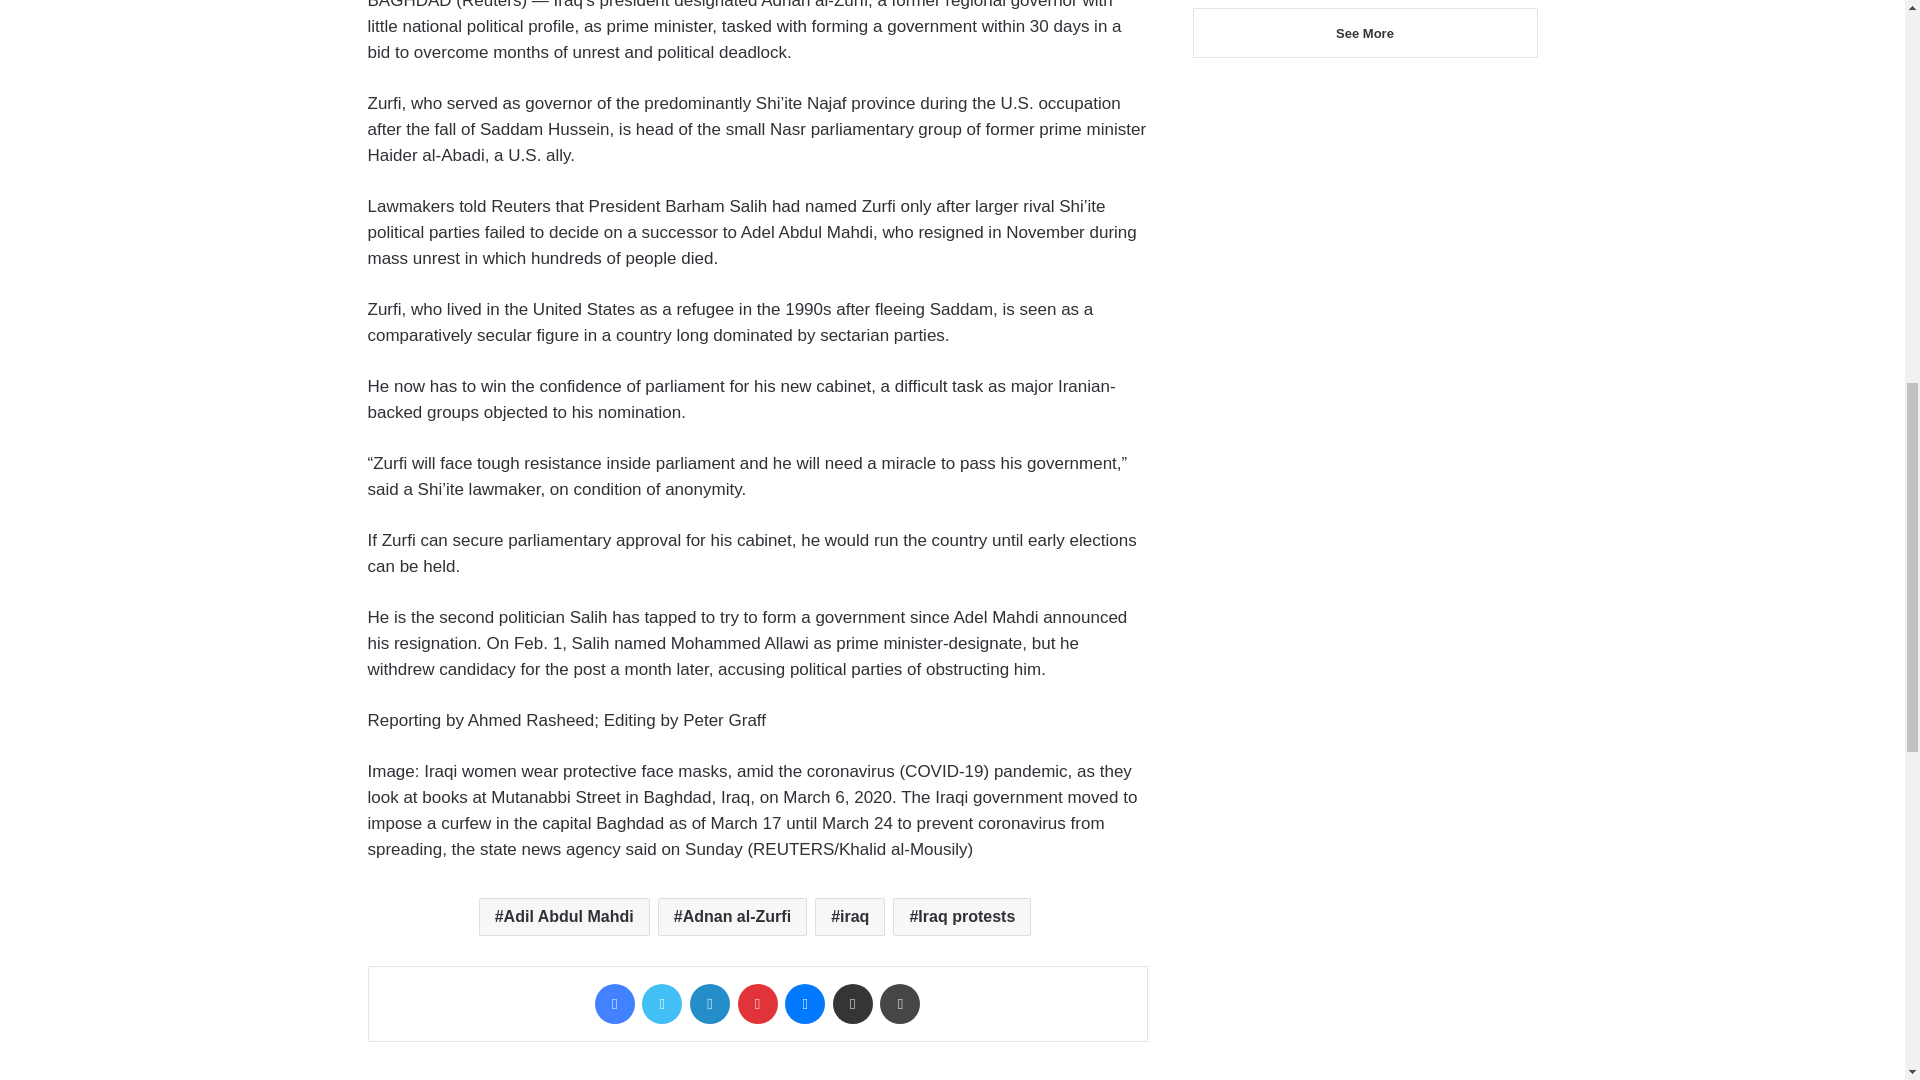  What do you see at coordinates (661, 1003) in the screenshot?
I see `Twitter` at bounding box center [661, 1003].